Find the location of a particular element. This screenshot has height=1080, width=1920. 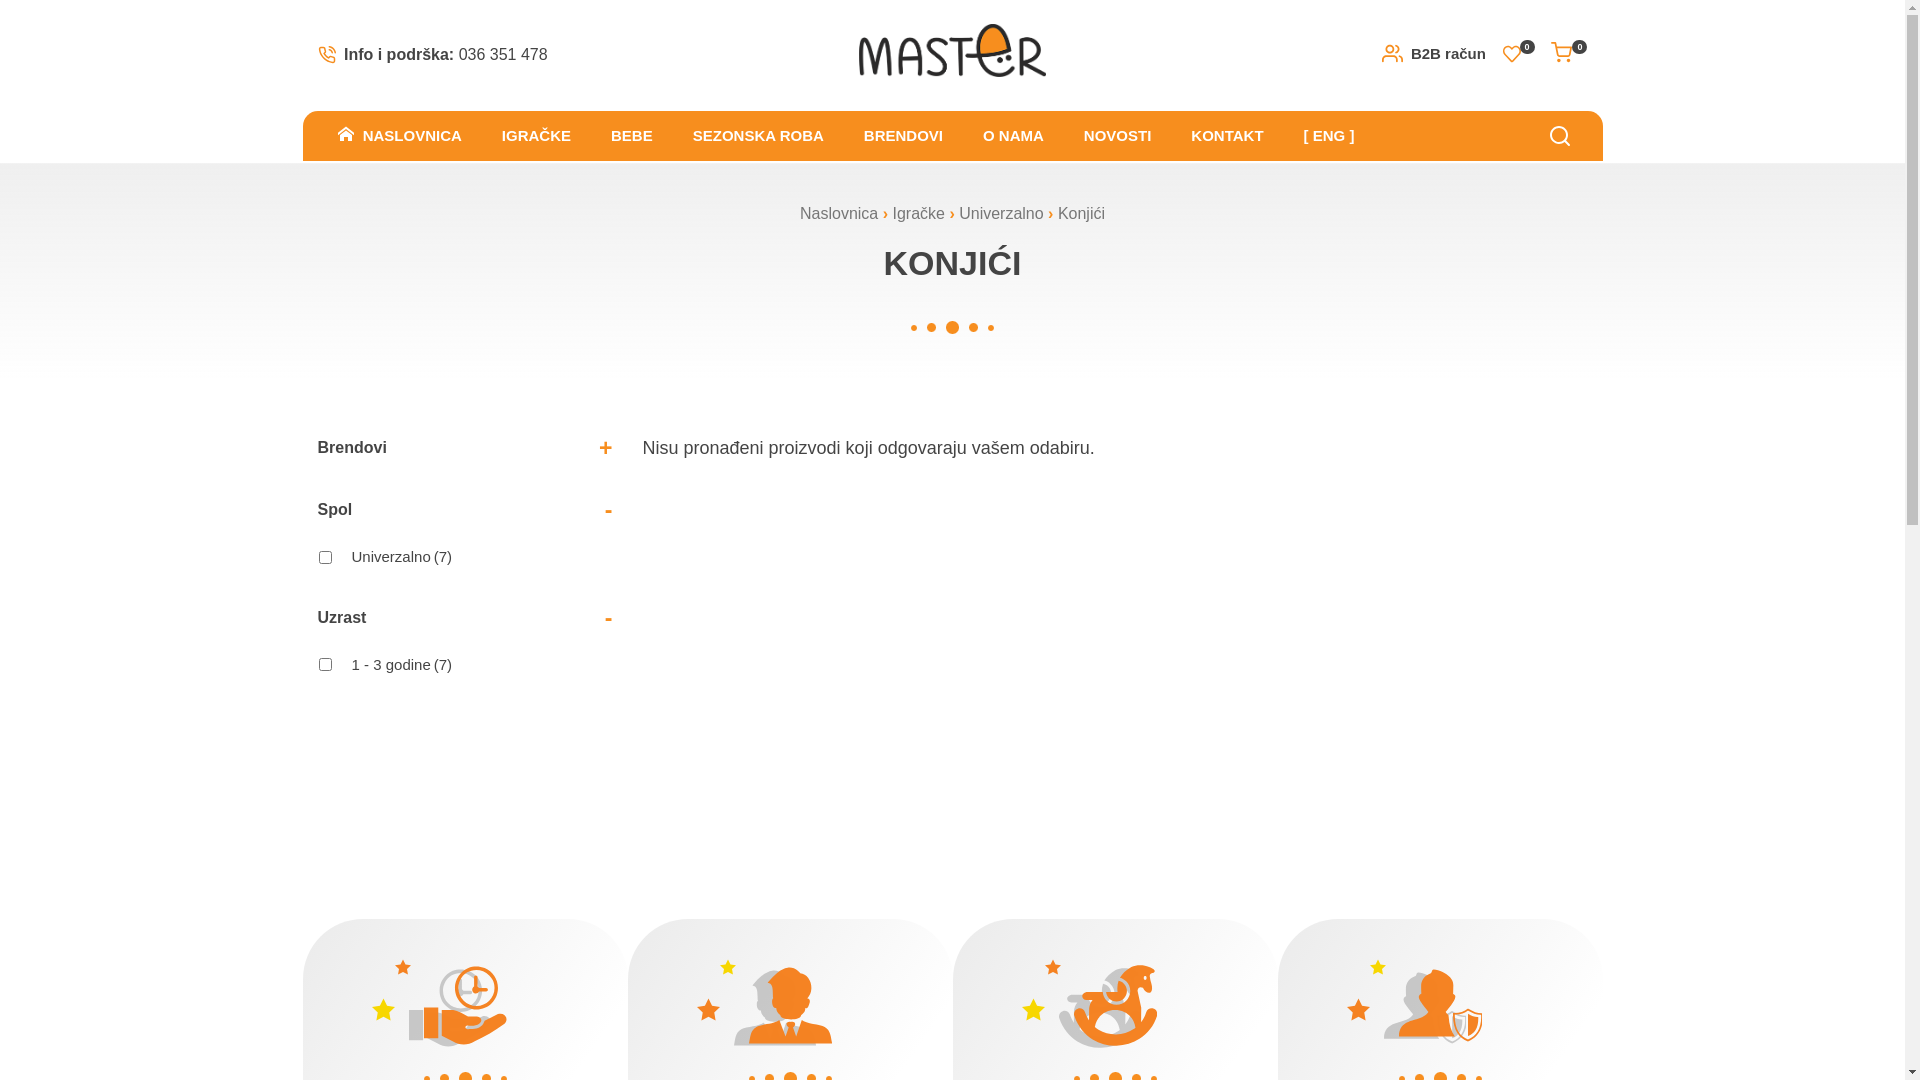

NOVOSTI is located at coordinates (1118, 136).